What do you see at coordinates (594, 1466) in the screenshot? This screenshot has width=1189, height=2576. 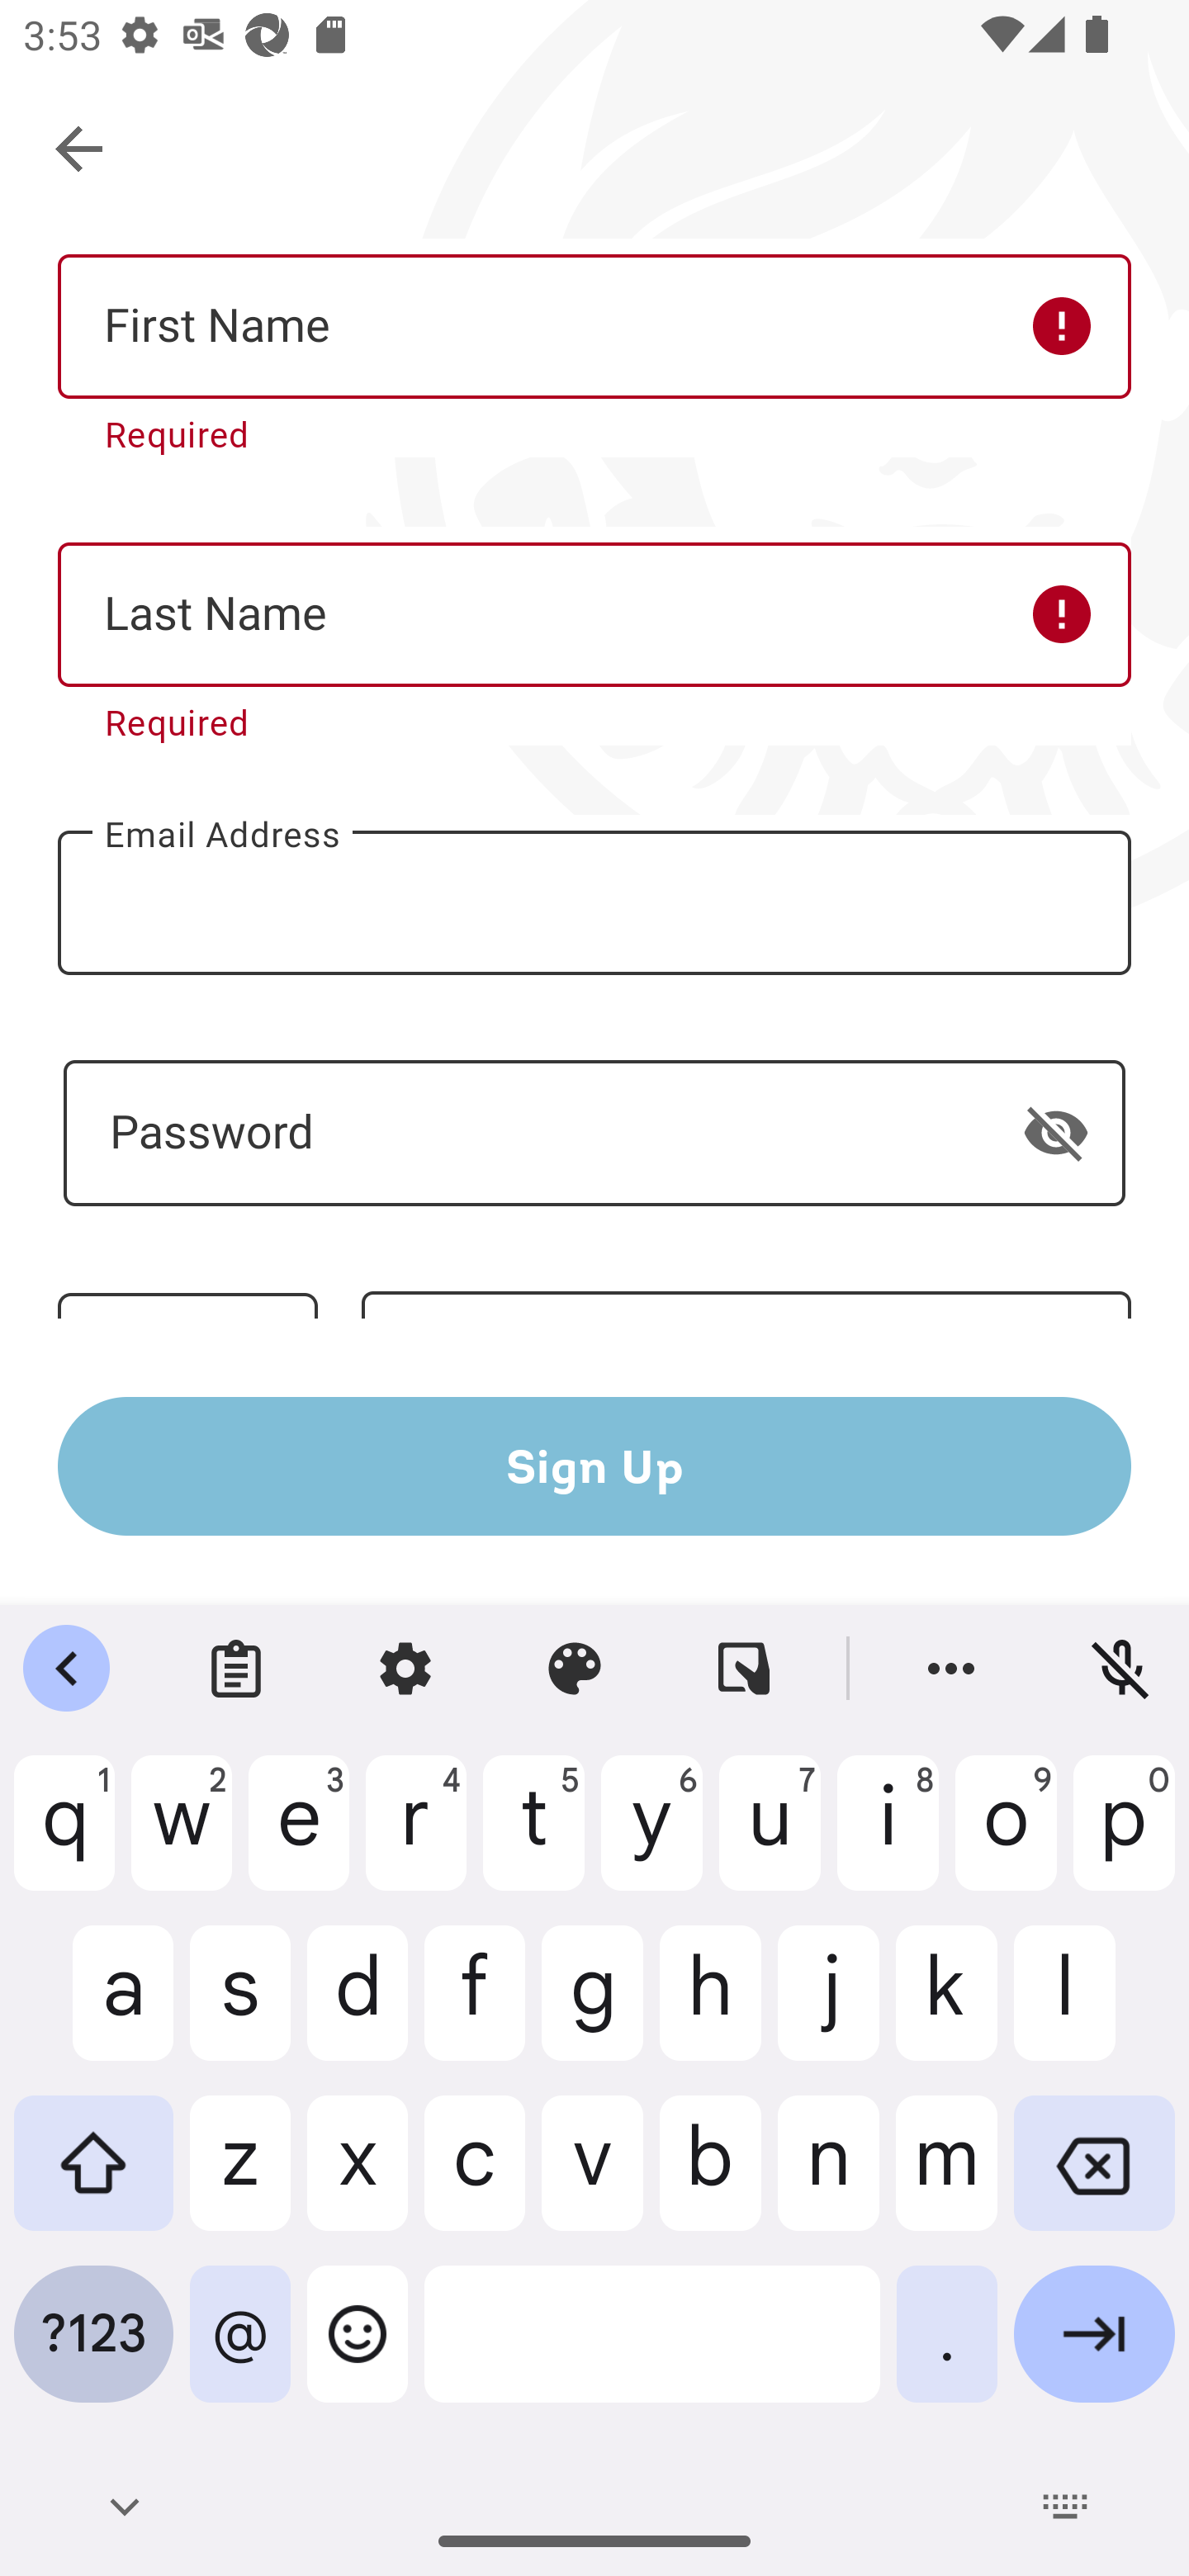 I see `Sign Up` at bounding box center [594, 1466].